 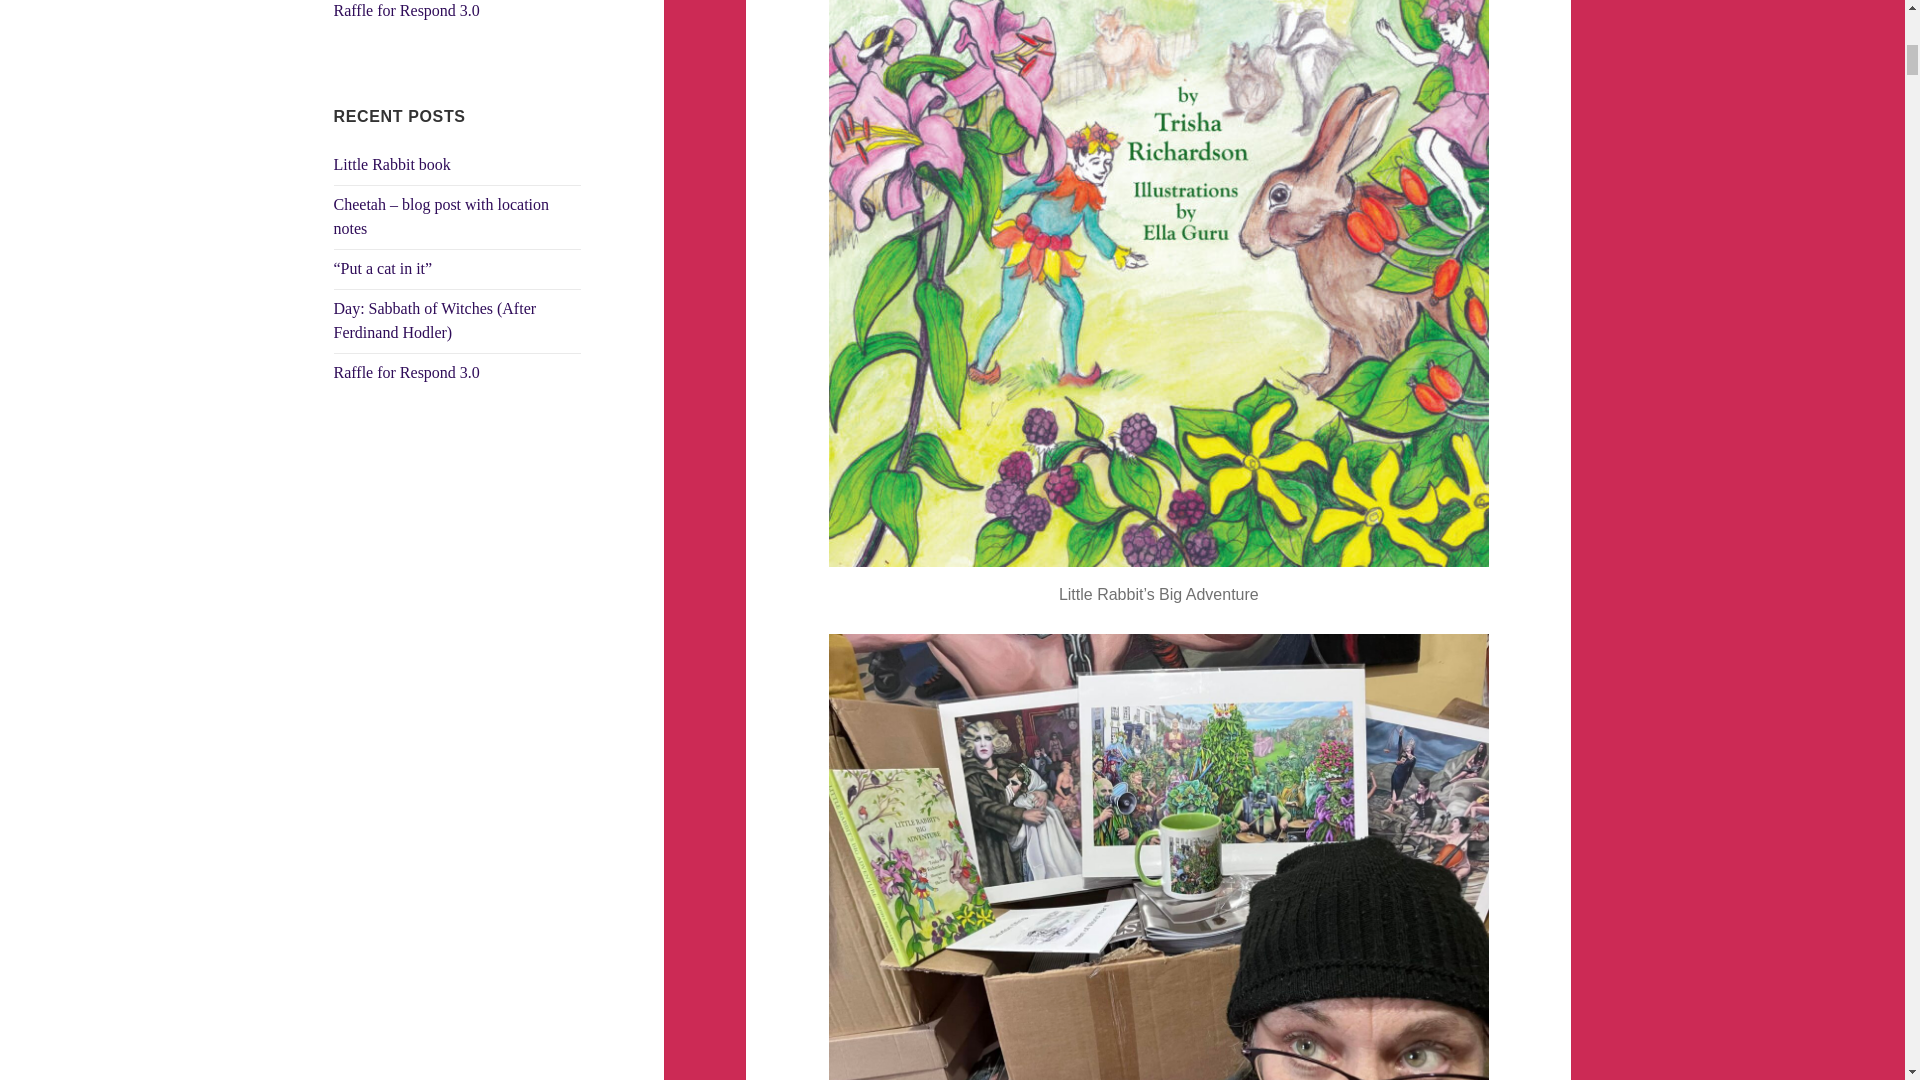 I want to click on Little Rabbit book, so click(x=392, y=164).